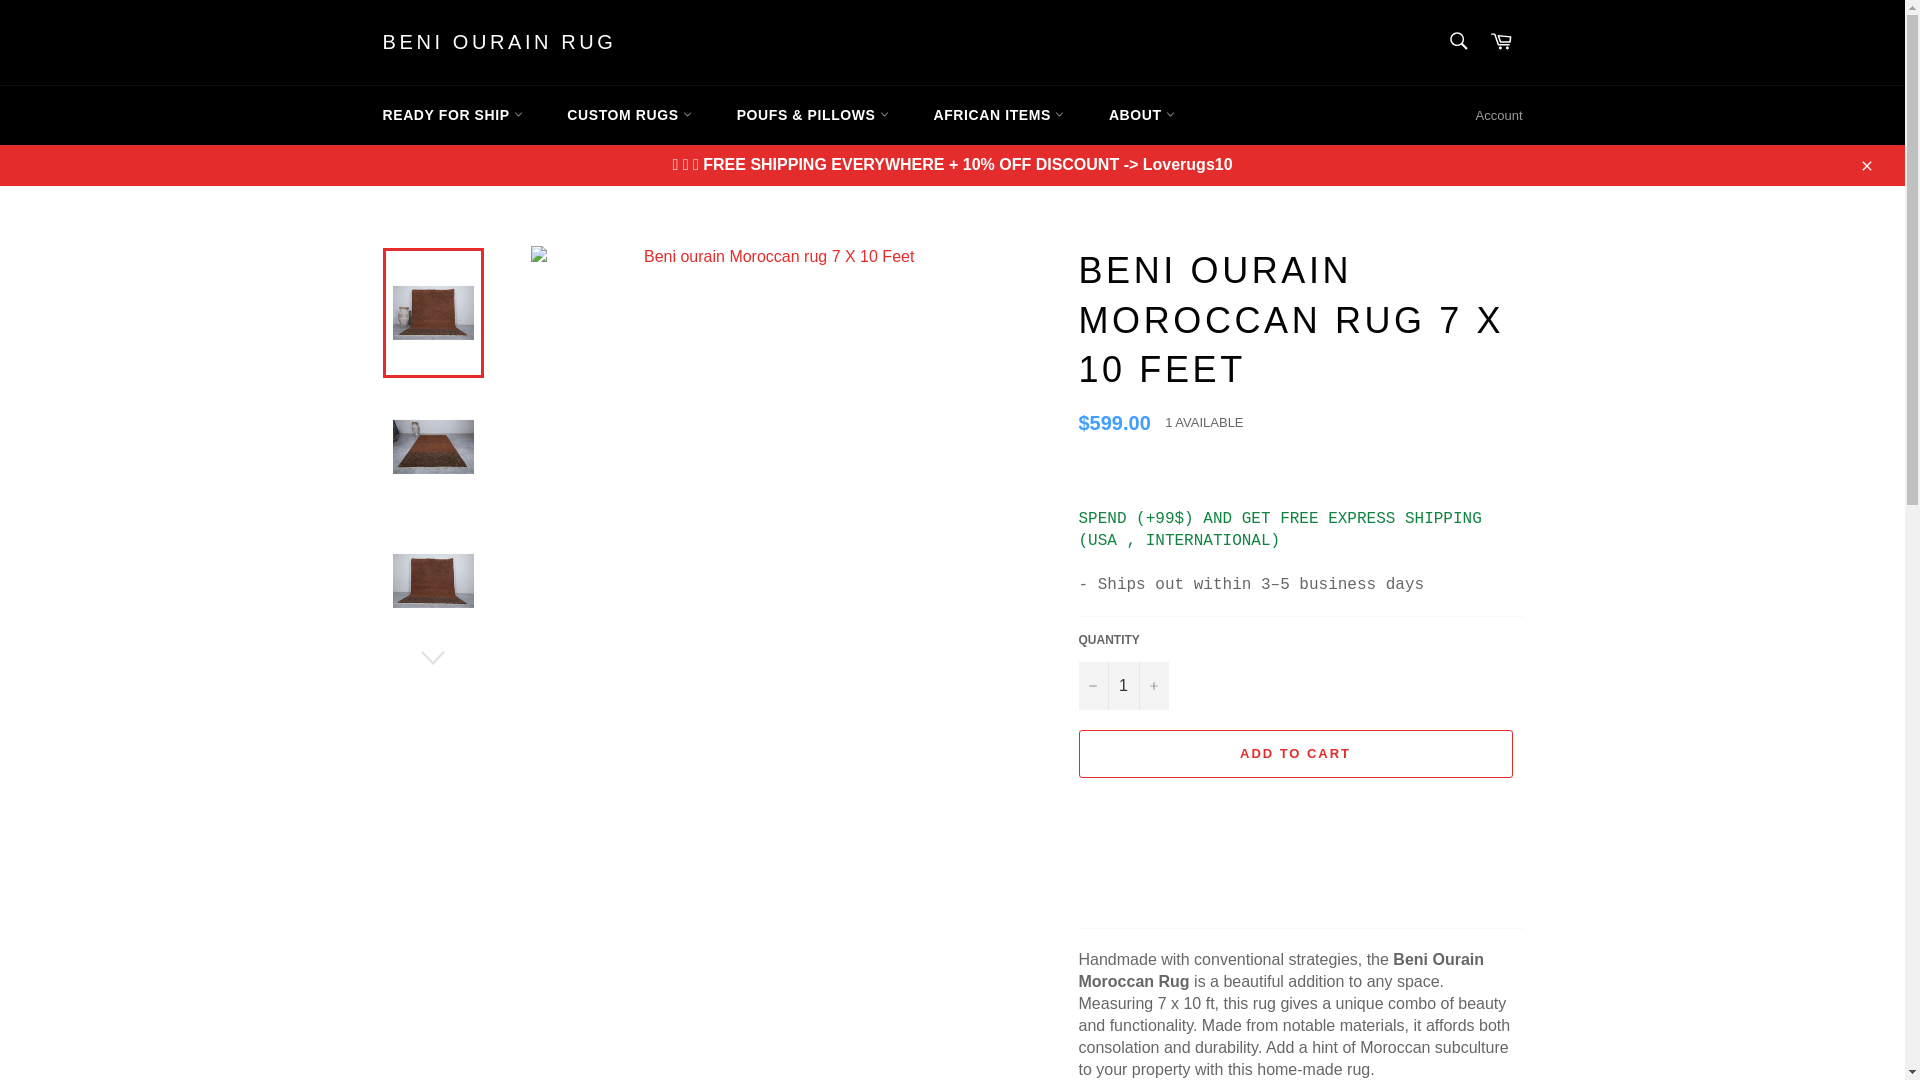 This screenshot has width=1920, height=1080. Describe the element at coordinates (499, 43) in the screenshot. I see `BENI OURAIN RUG` at that location.